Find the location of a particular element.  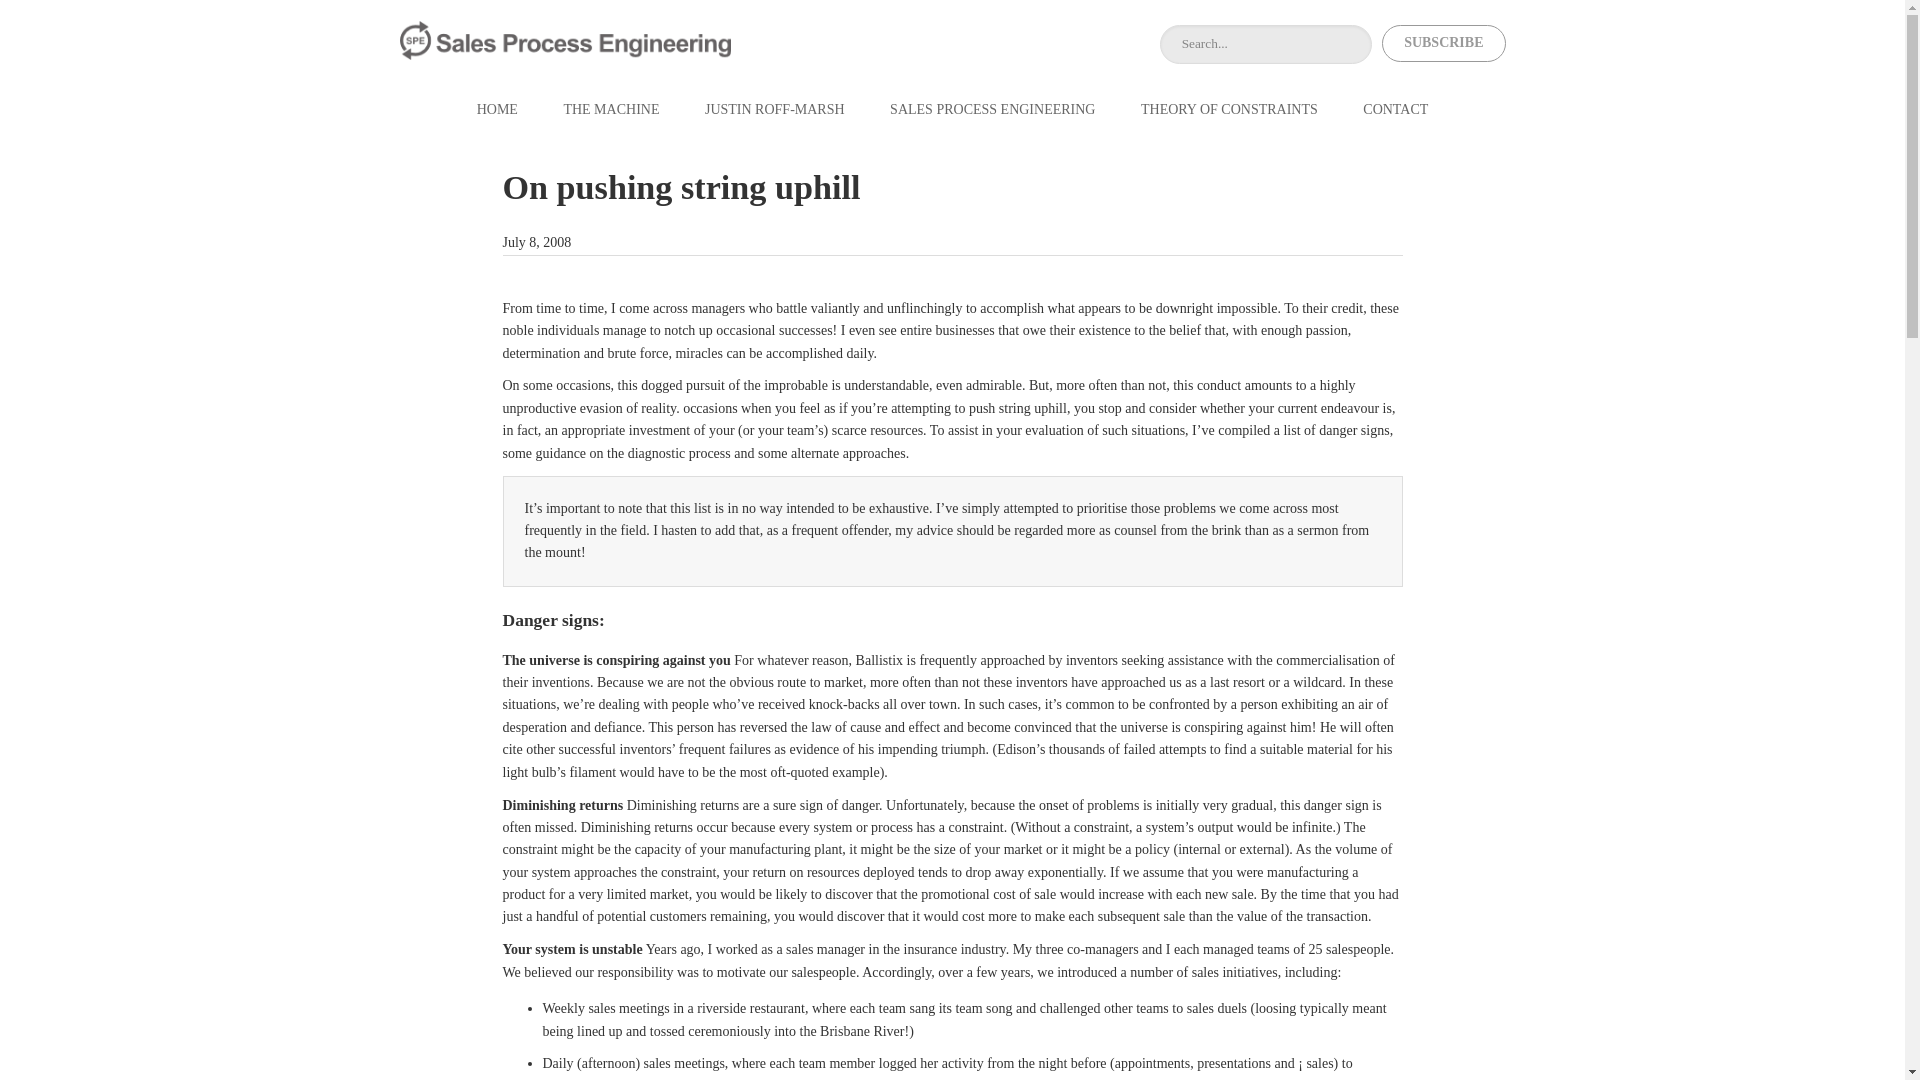

CONTACT is located at coordinates (1396, 110).